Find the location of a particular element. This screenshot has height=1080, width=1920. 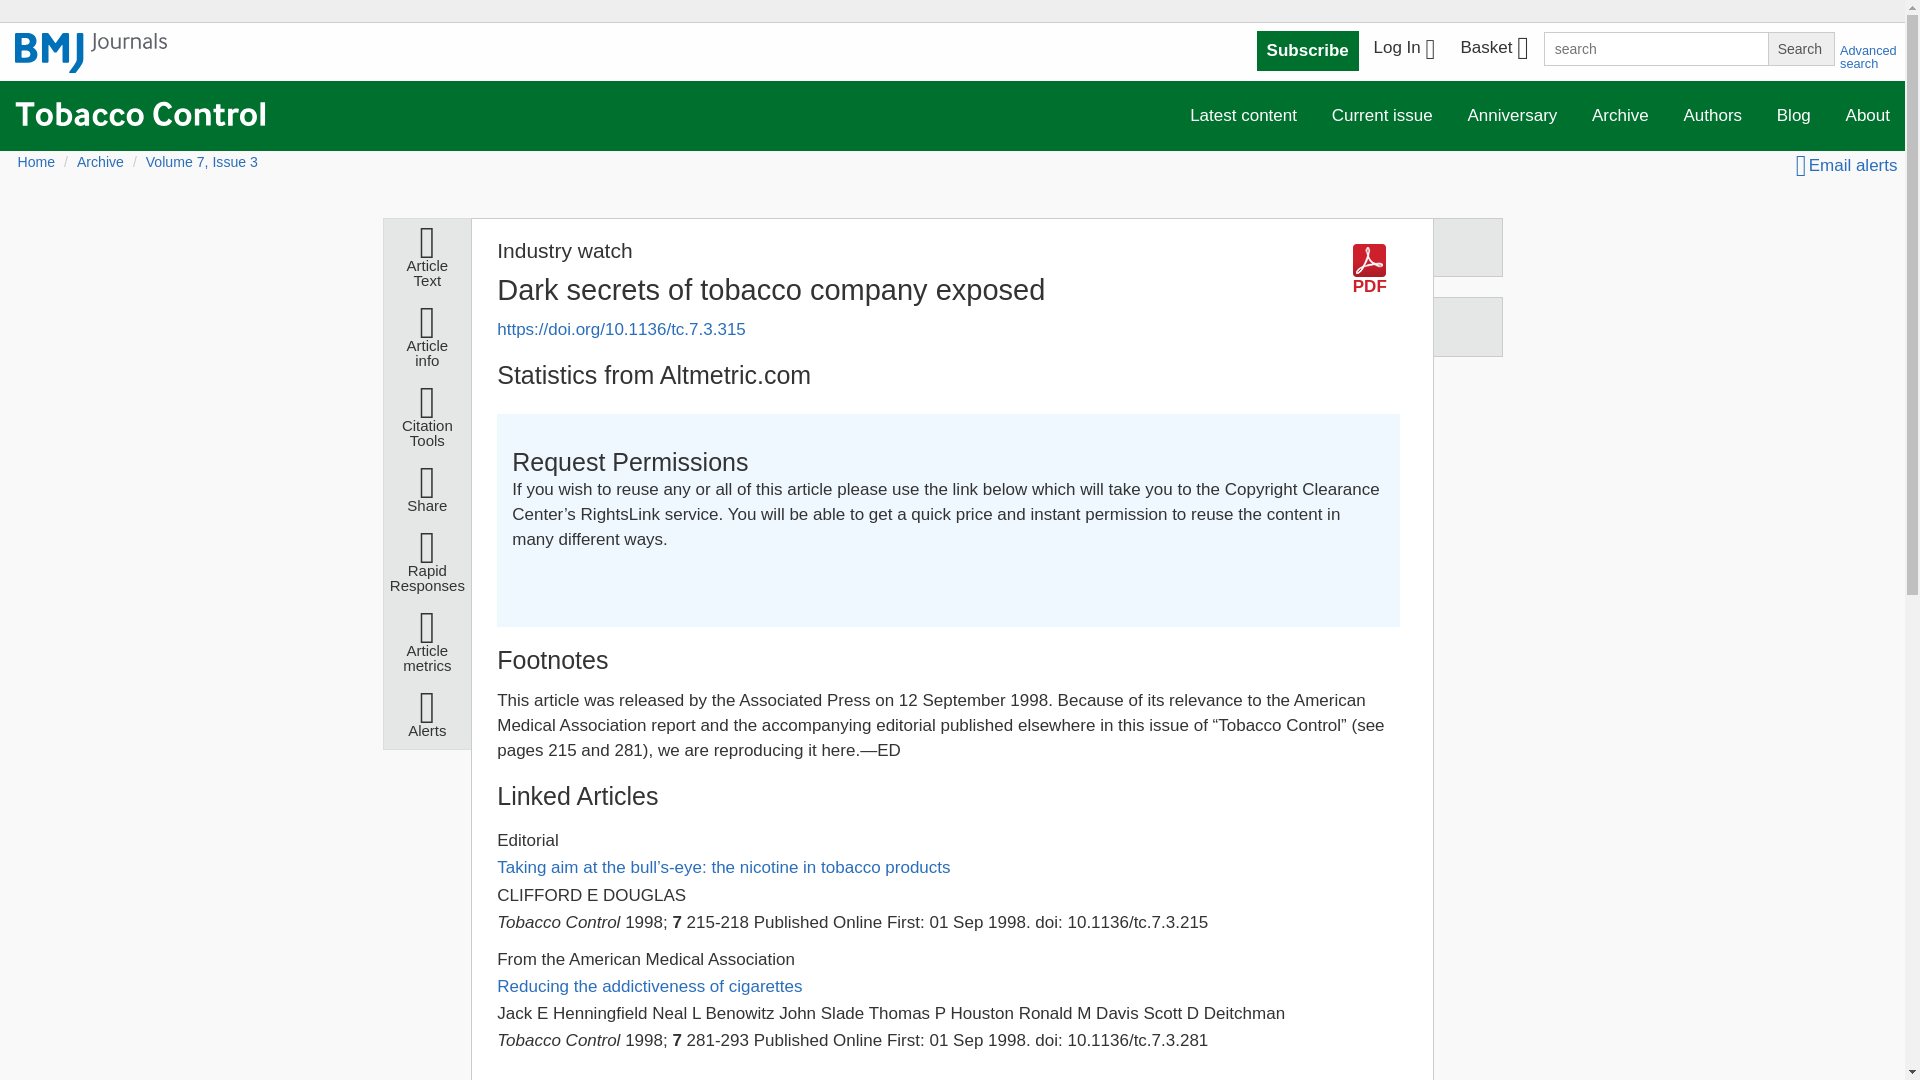

Latest content is located at coordinates (1243, 116).